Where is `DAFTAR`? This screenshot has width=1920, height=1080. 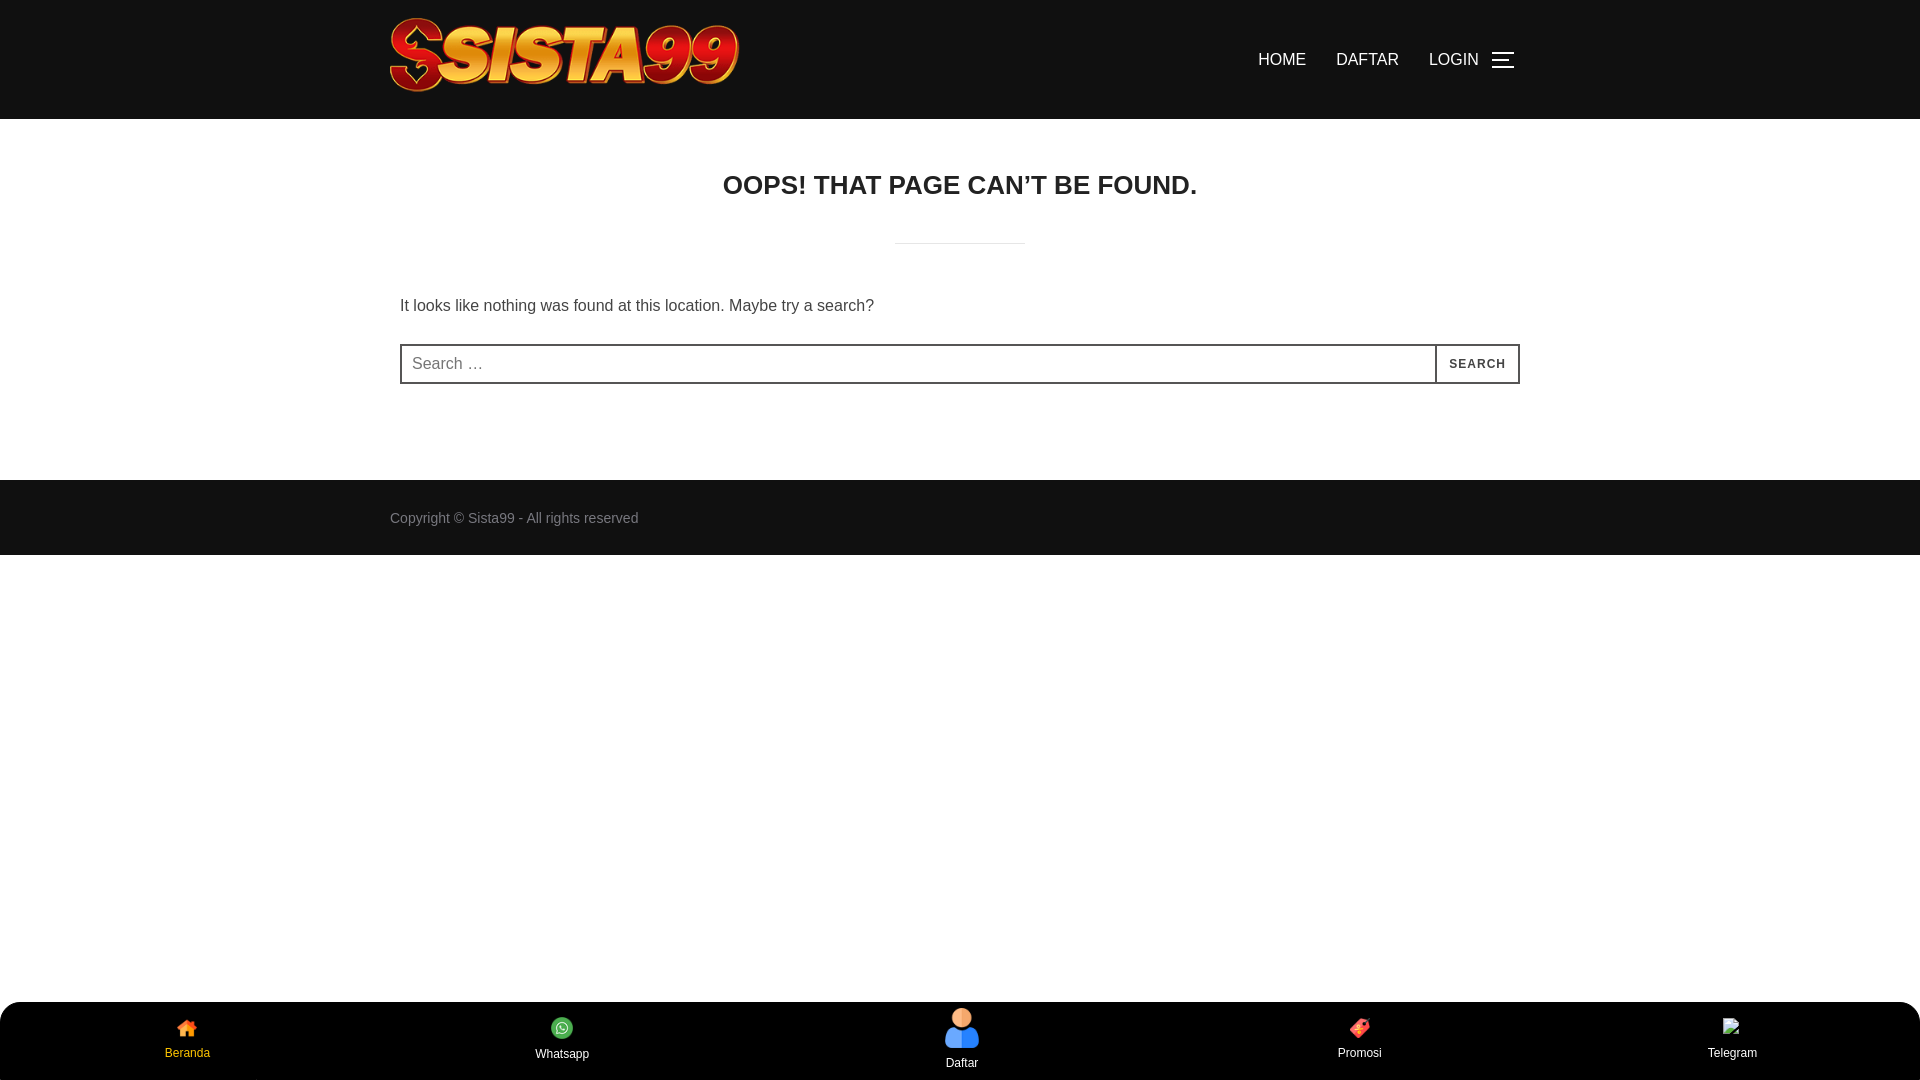
DAFTAR is located at coordinates (1368, 60).